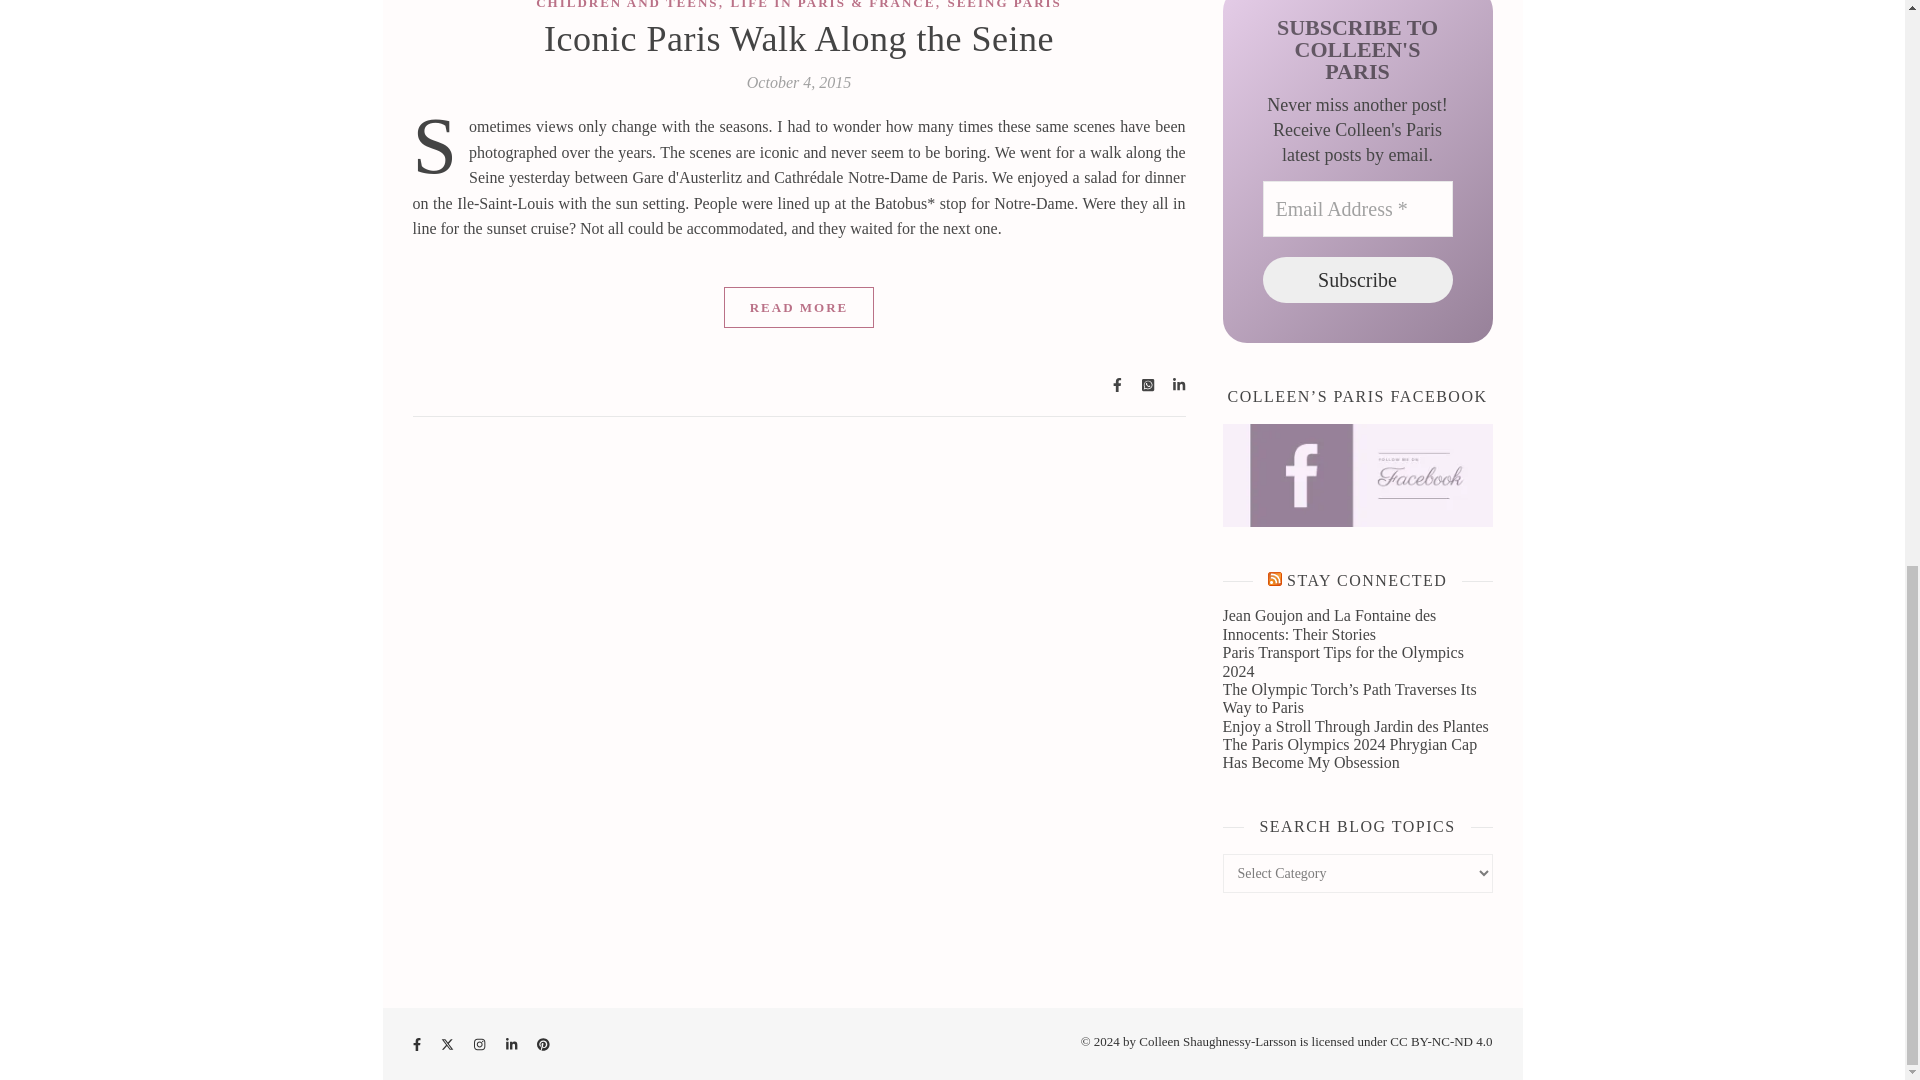 This screenshot has width=1920, height=1080. What do you see at coordinates (1348, 753) in the screenshot?
I see `The Paris Olympics 2024 Phrygian Cap Has Become My Obsession` at bounding box center [1348, 753].